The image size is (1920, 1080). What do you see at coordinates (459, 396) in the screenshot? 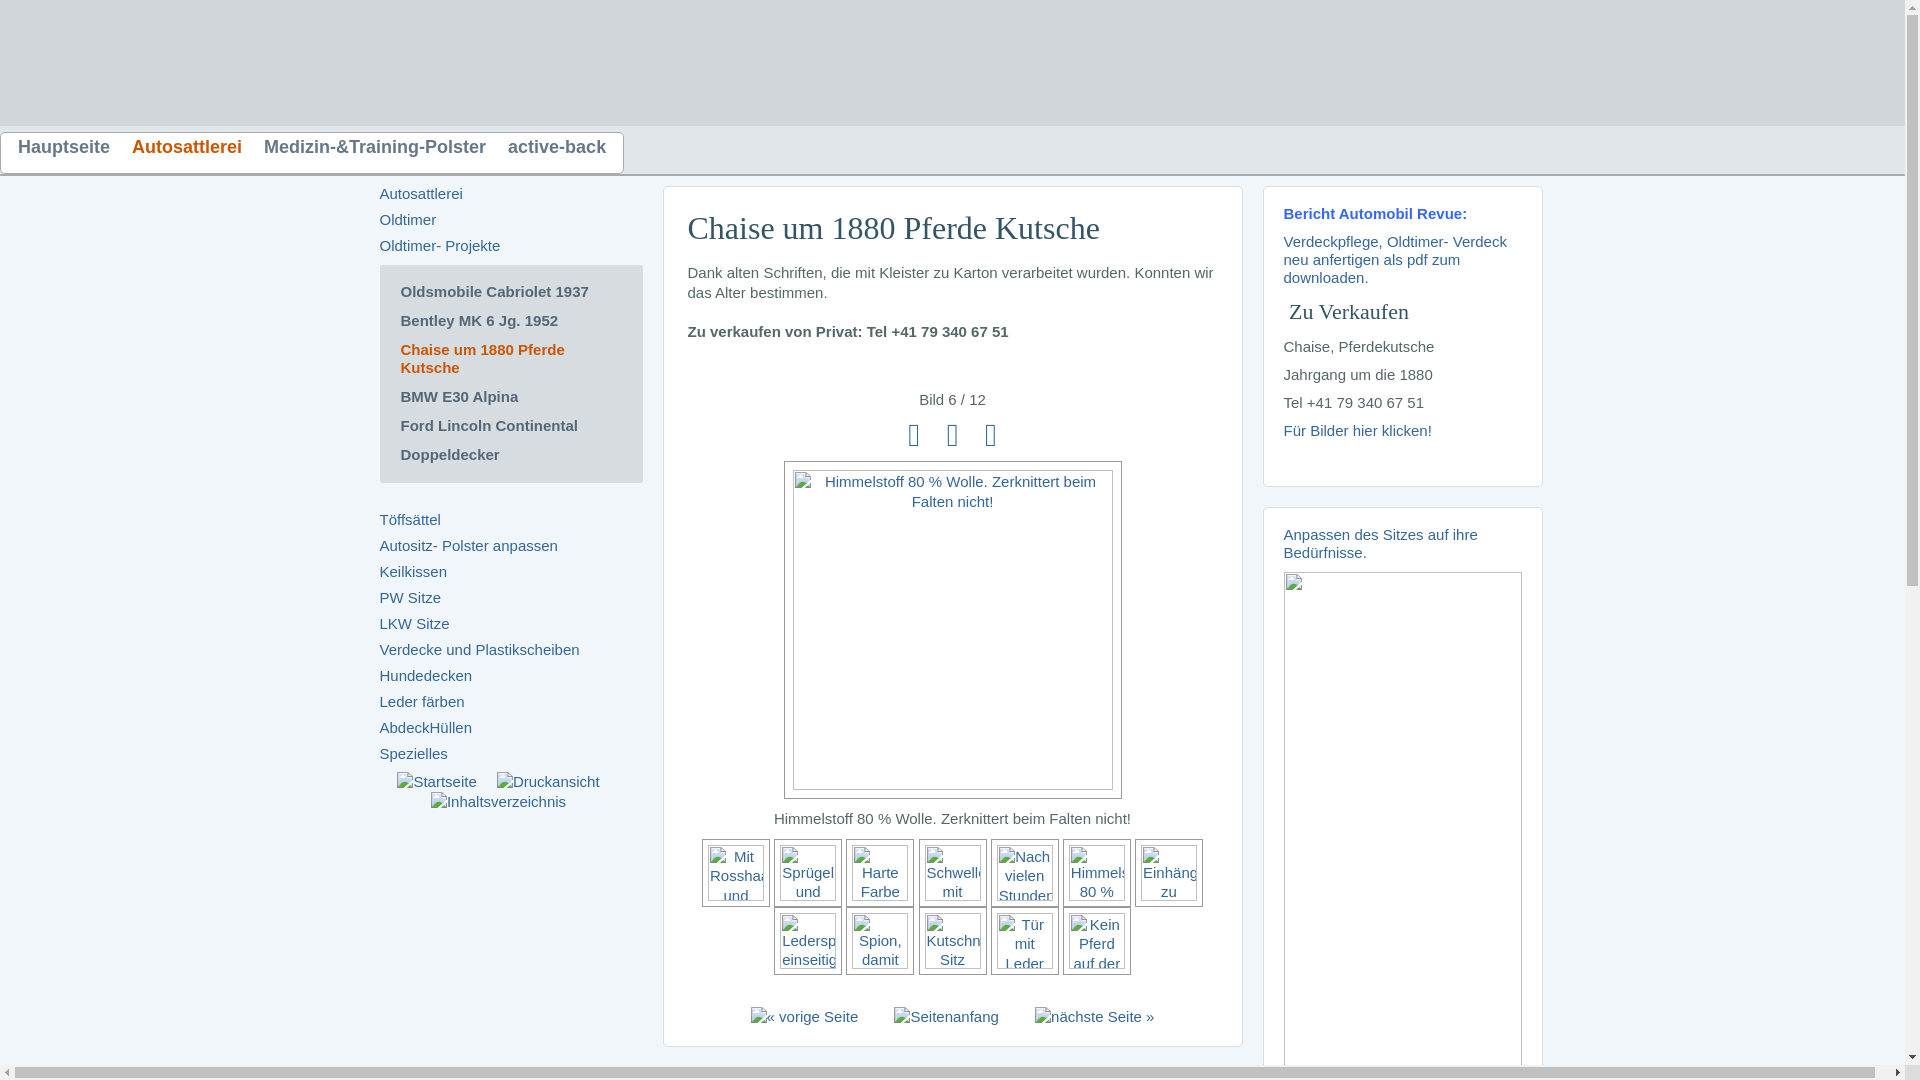
I see `BMW E30 Alpina` at bounding box center [459, 396].